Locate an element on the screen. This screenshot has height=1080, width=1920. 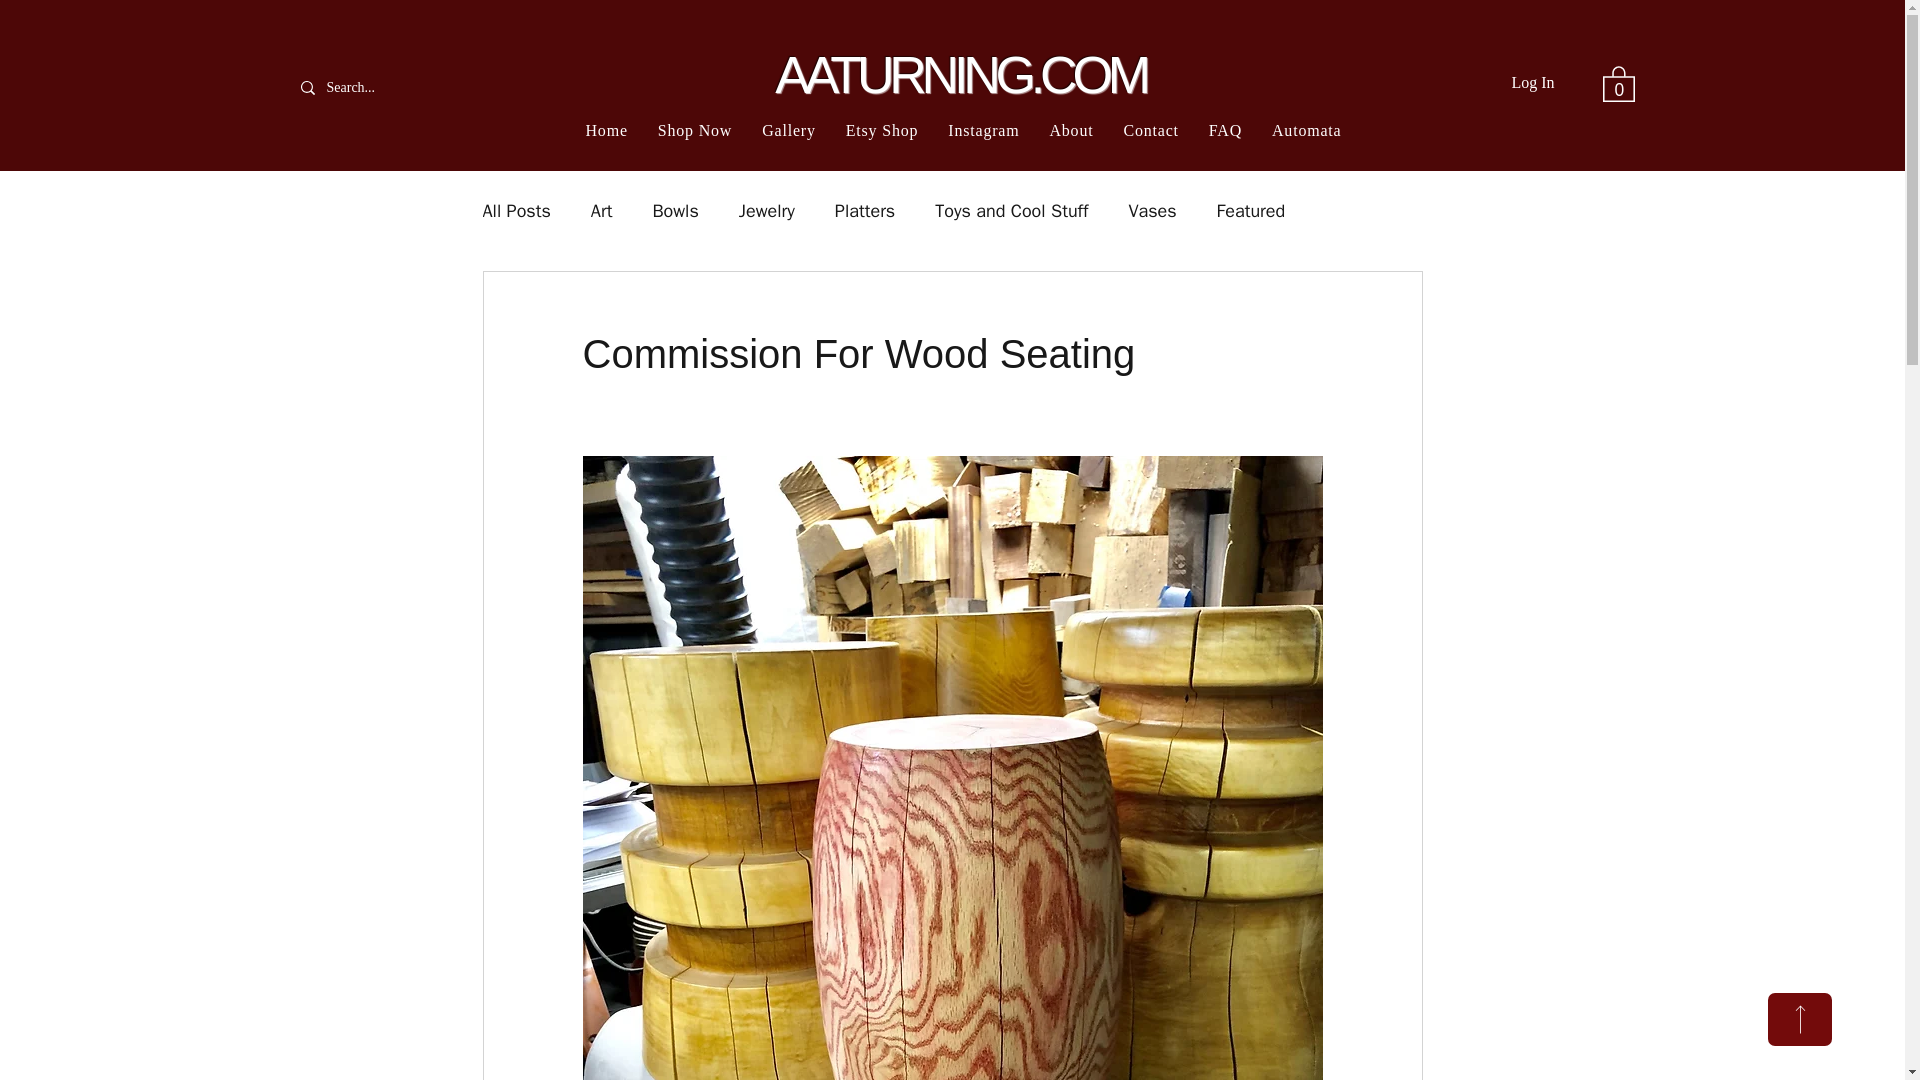
Log In is located at coordinates (1532, 82).